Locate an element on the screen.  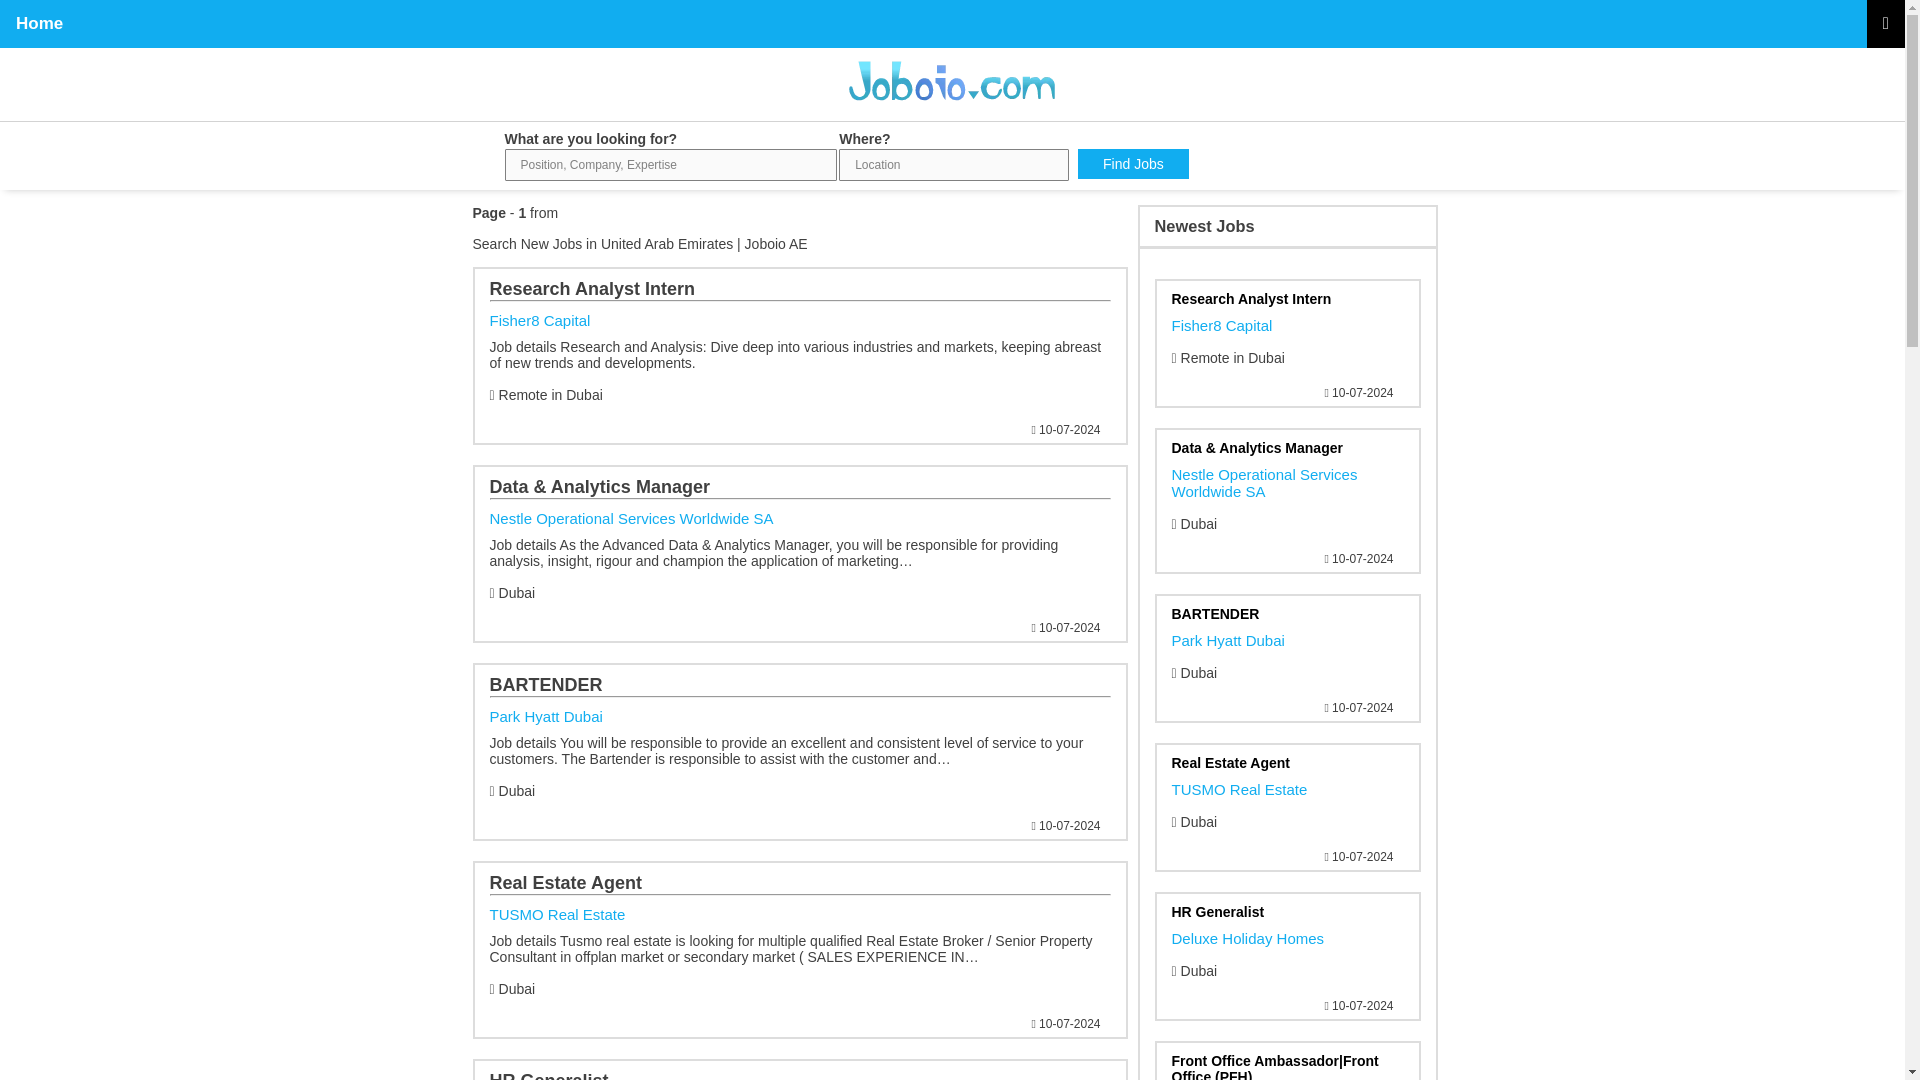
BARTENDER is located at coordinates (800, 729).